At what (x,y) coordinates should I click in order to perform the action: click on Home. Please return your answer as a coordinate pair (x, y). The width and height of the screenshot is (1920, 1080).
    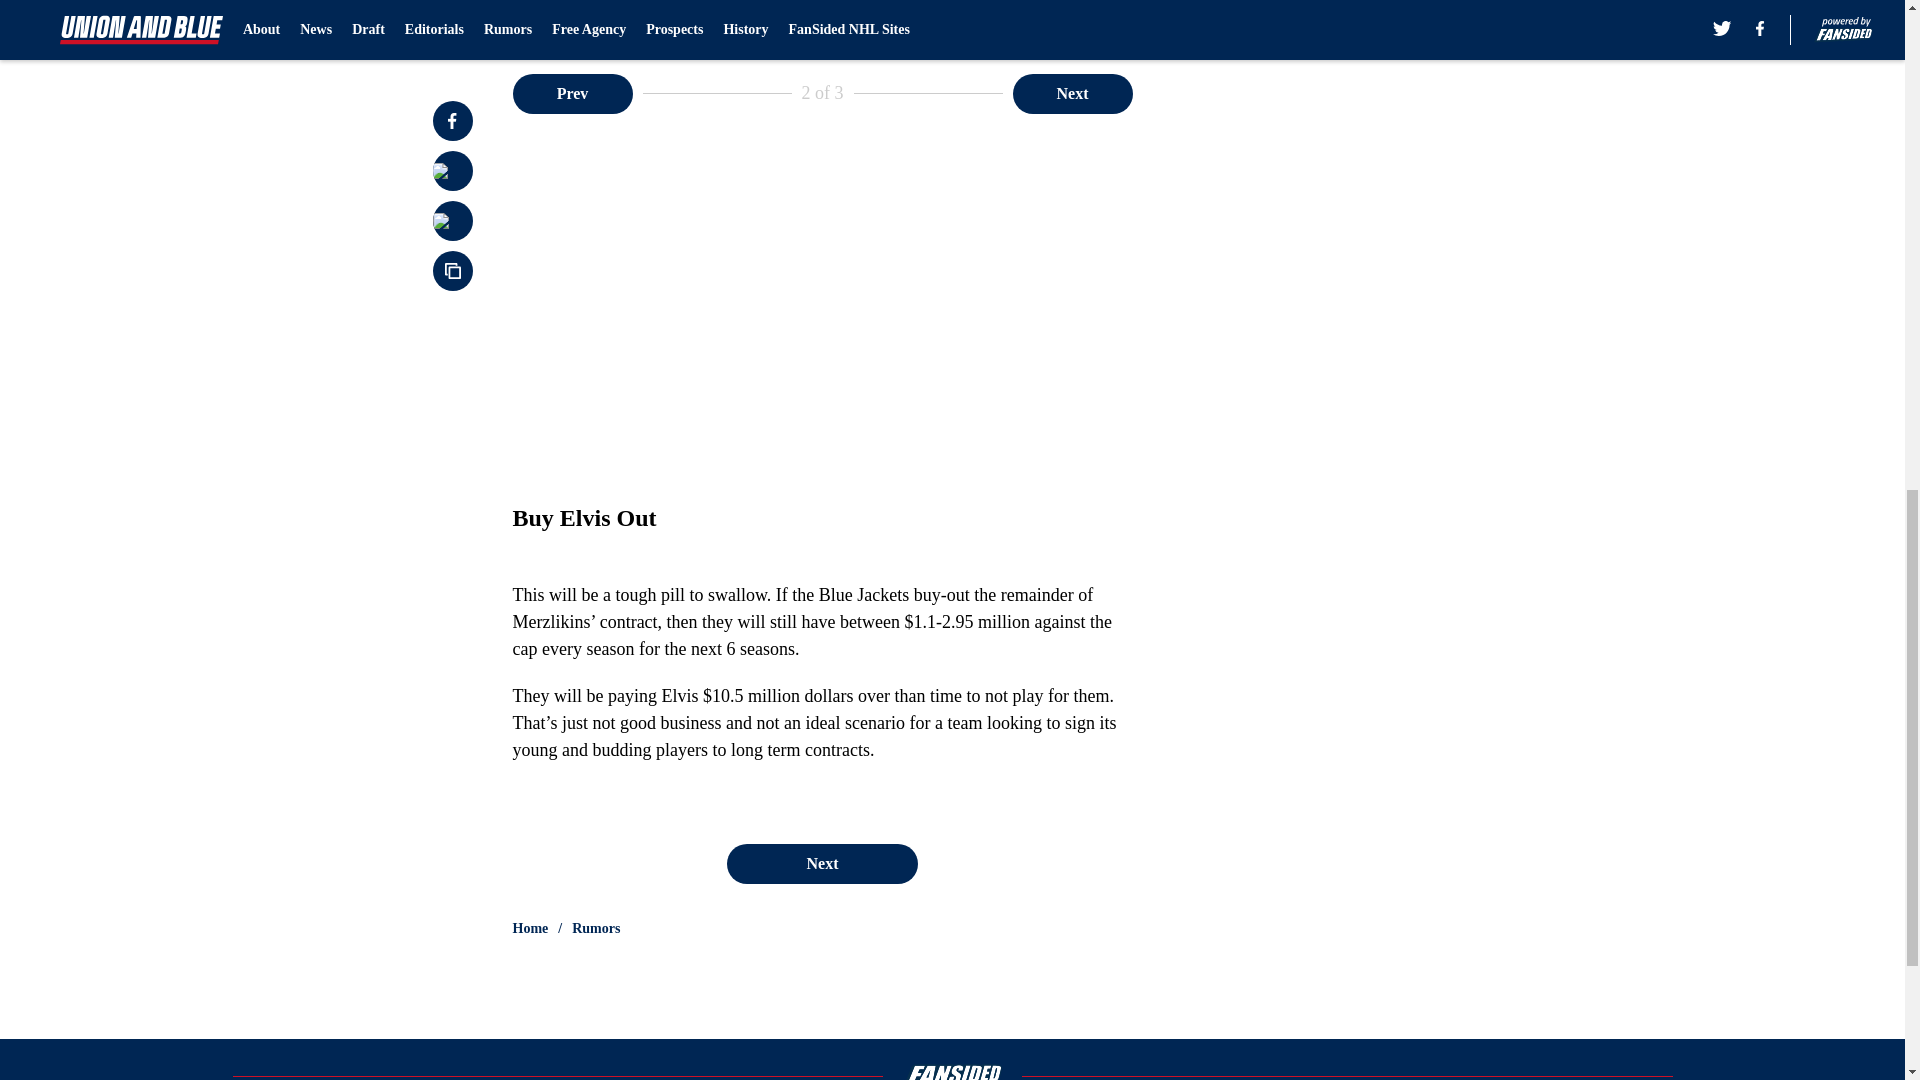
    Looking at the image, I should click on (530, 928).